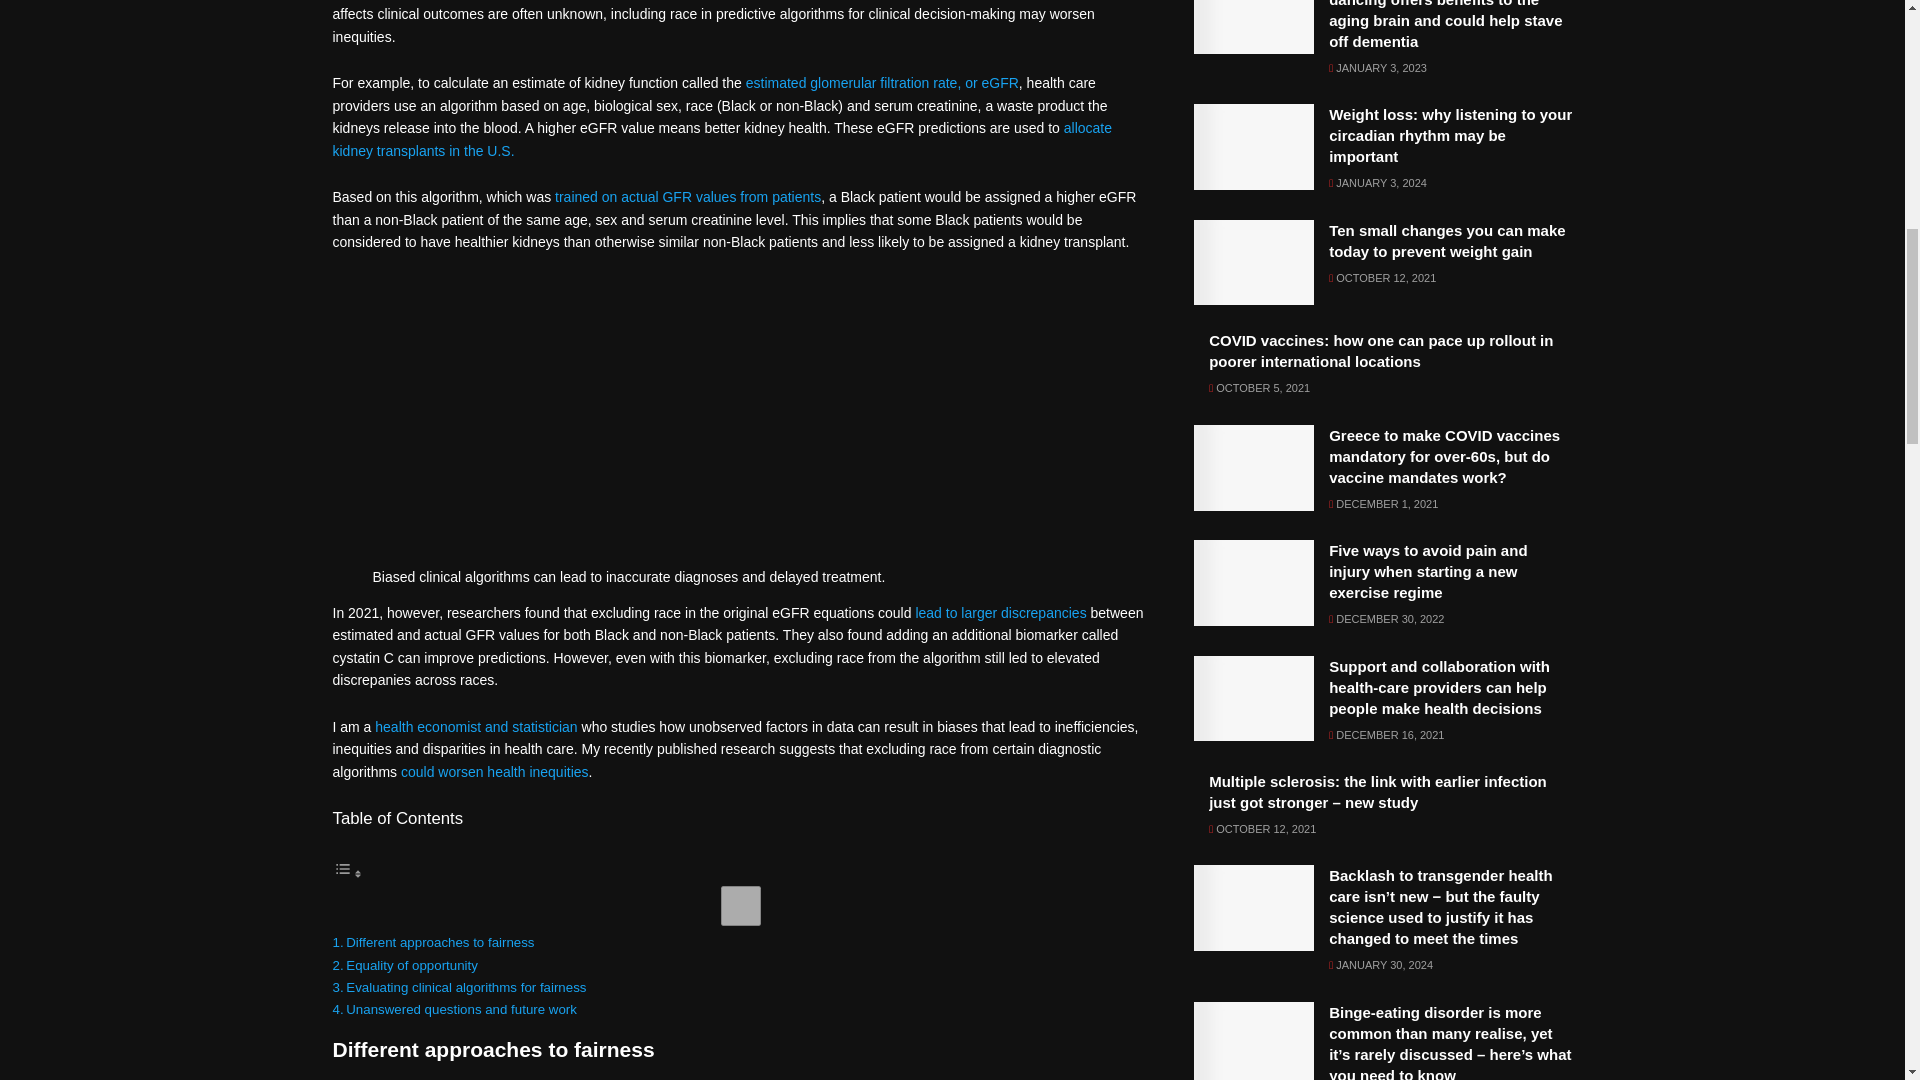 This screenshot has width=1920, height=1080. Describe the element at coordinates (495, 771) in the screenshot. I see `could worsen health inequities` at that location.